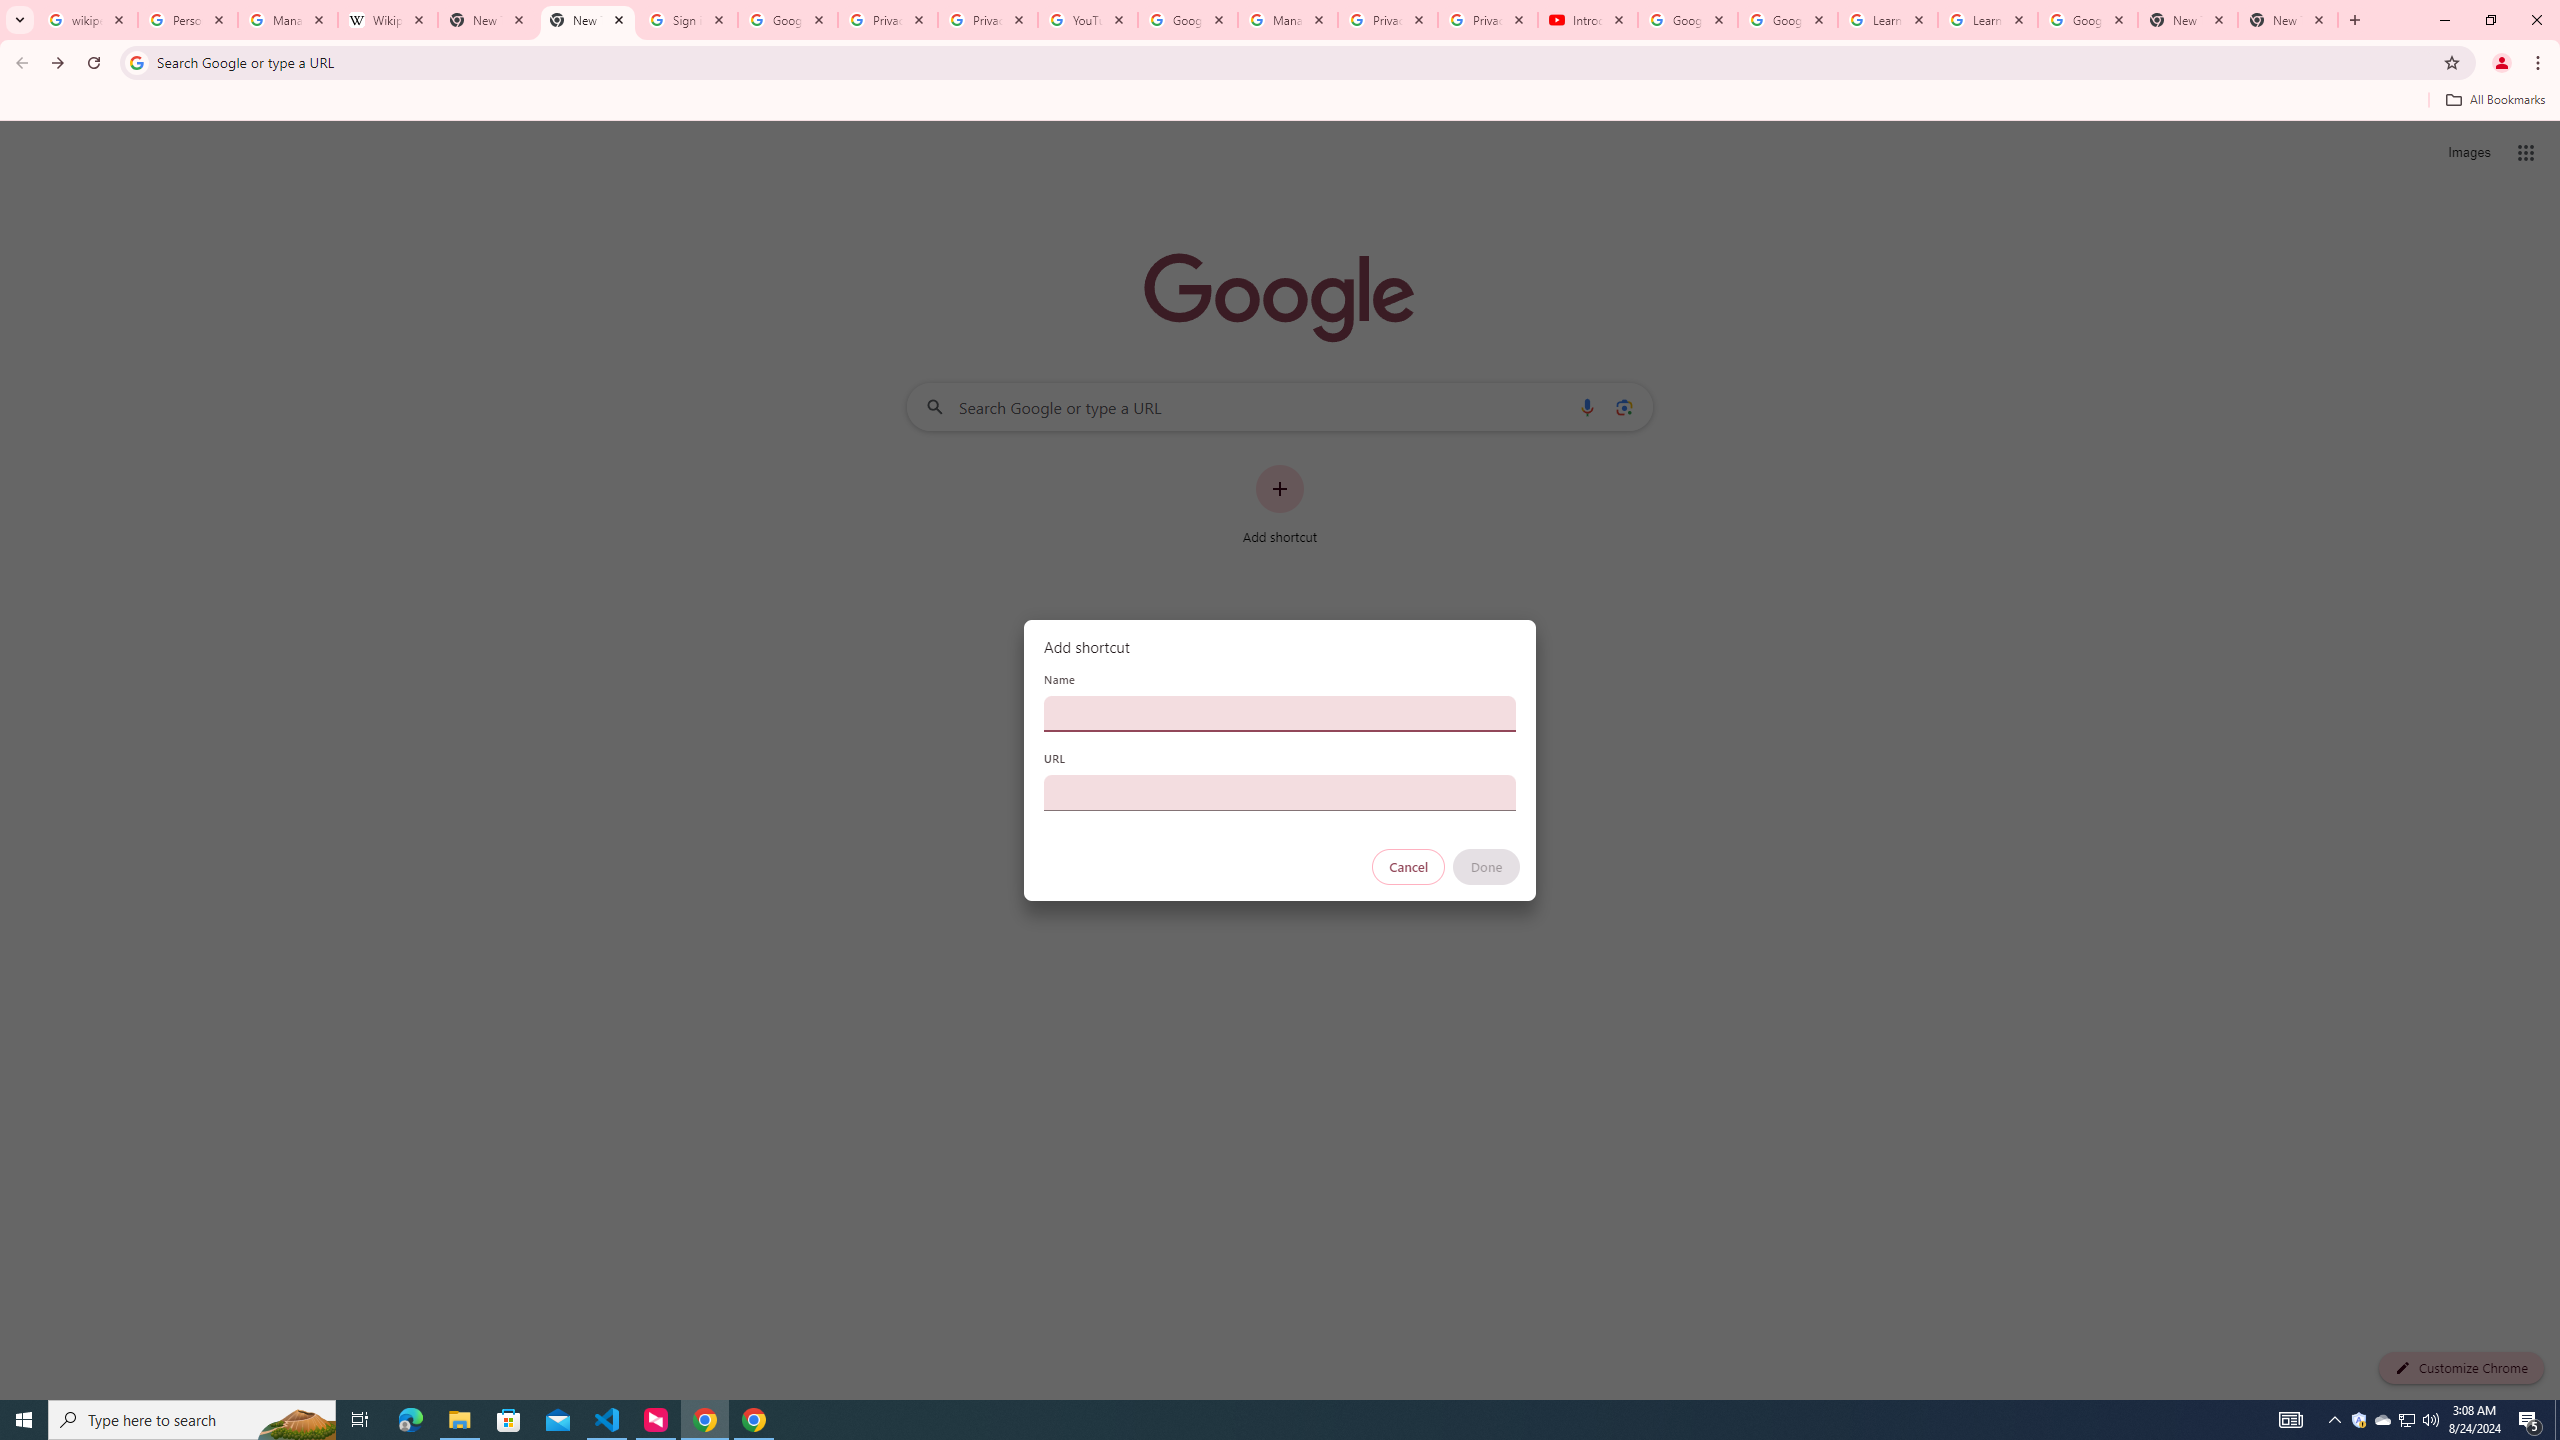 Image resolution: width=2560 pixels, height=1440 pixels. Describe the element at coordinates (1280, 713) in the screenshot. I see `Name` at that location.